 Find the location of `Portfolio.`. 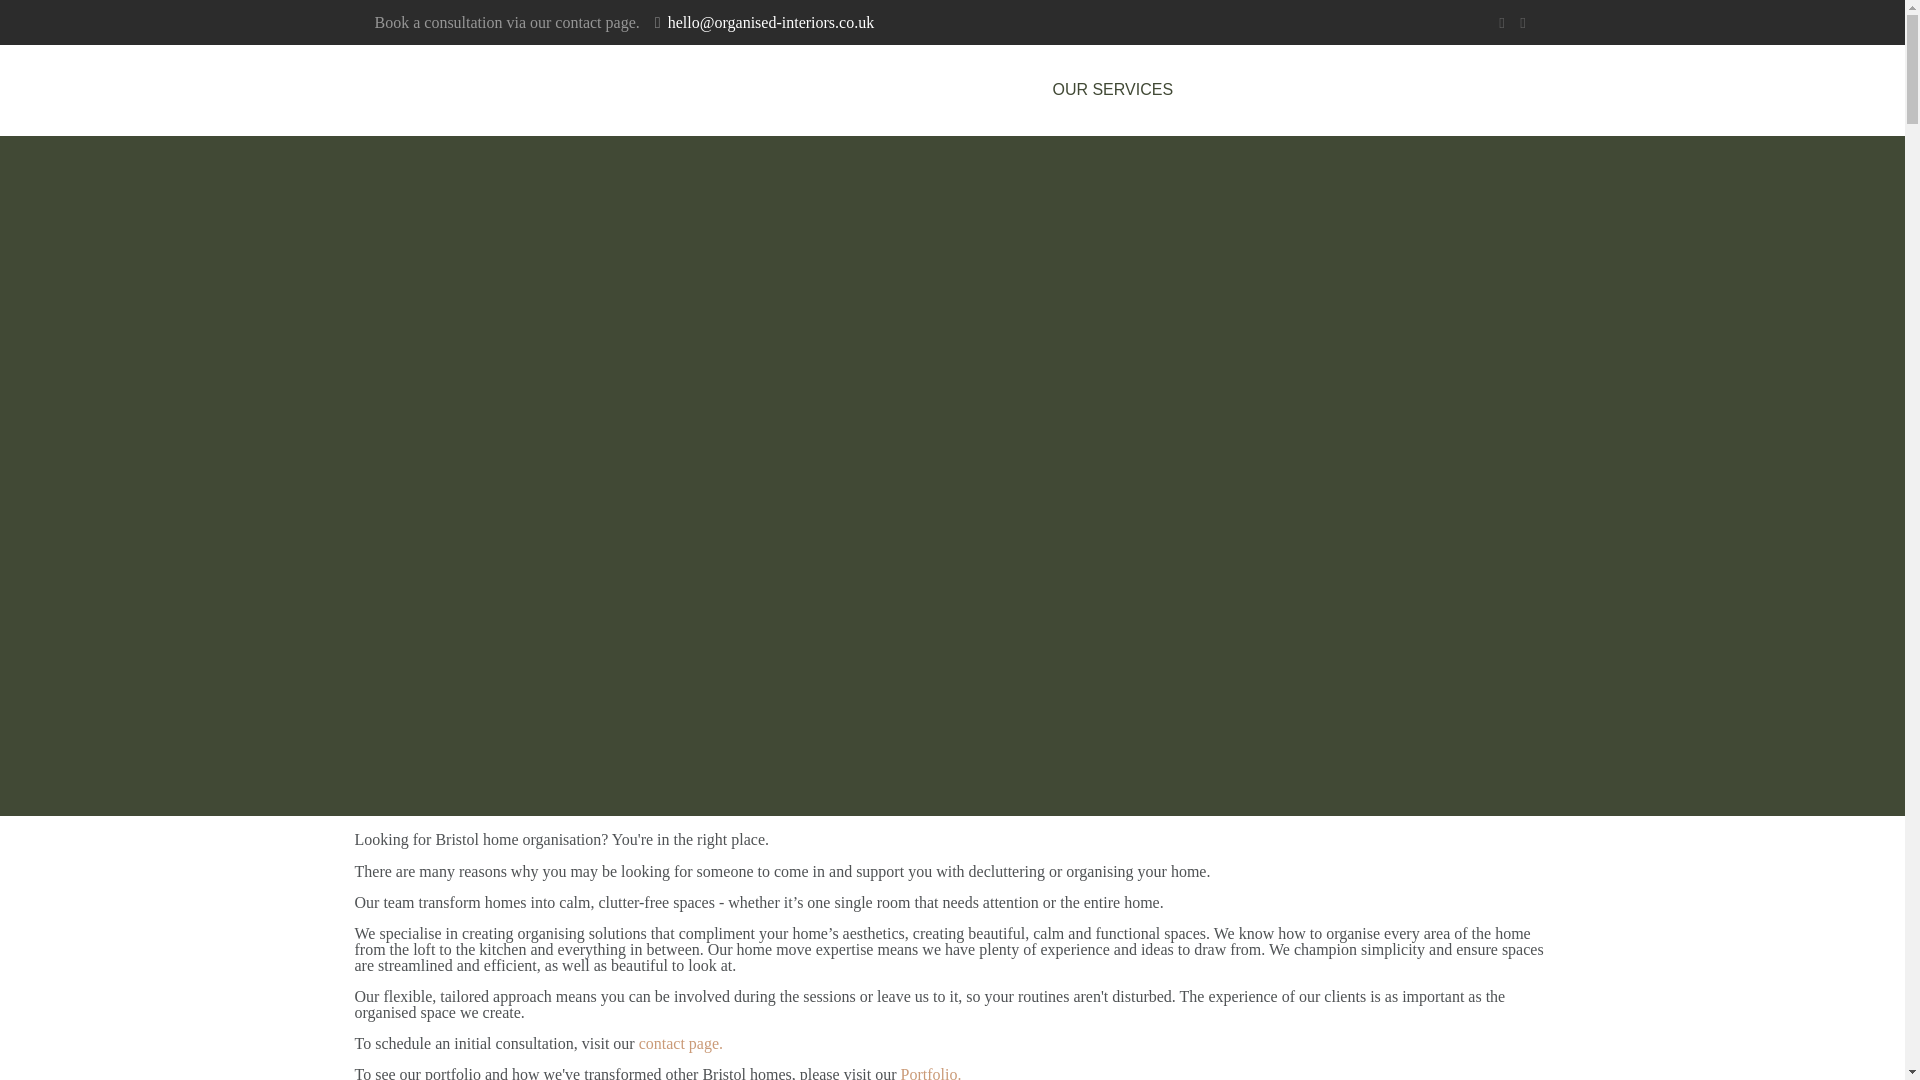

Portfolio. is located at coordinates (930, 1072).